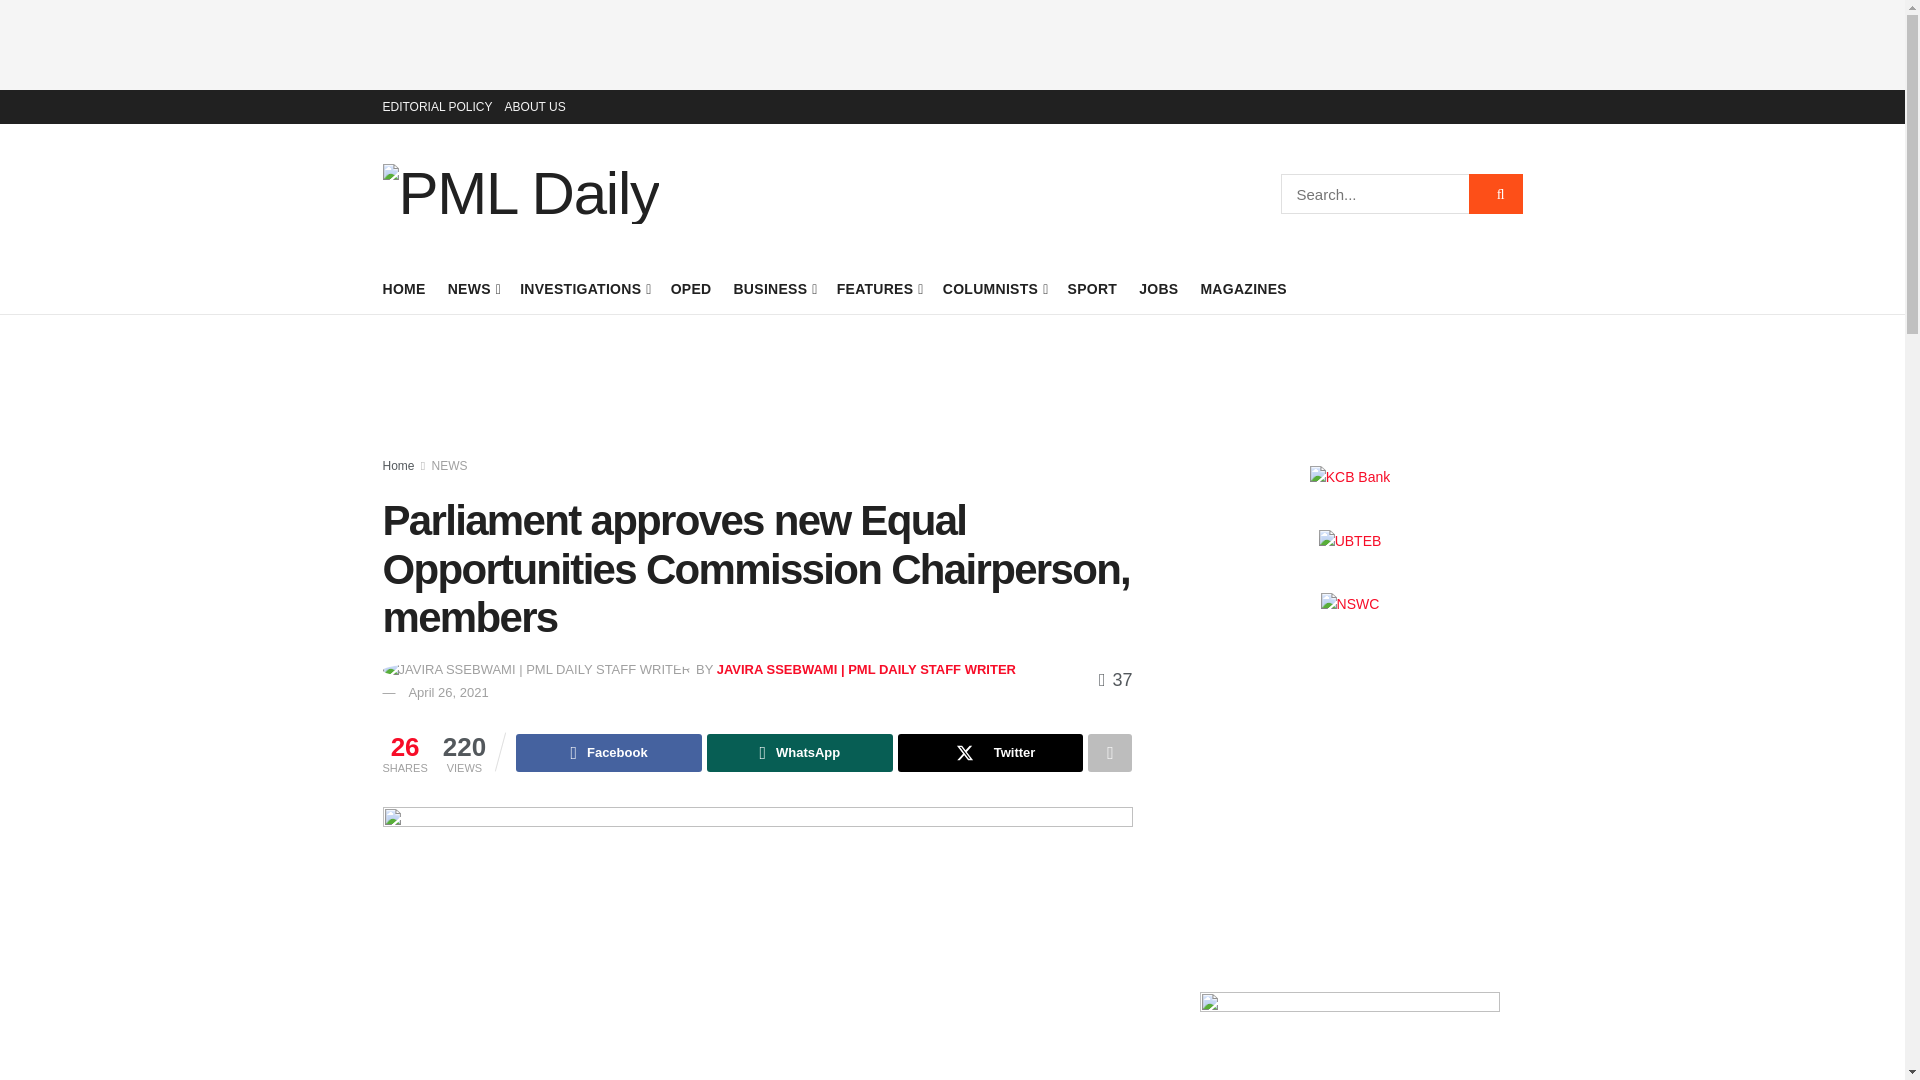  Describe the element at coordinates (774, 289) in the screenshot. I see `BUSINESS` at that location.